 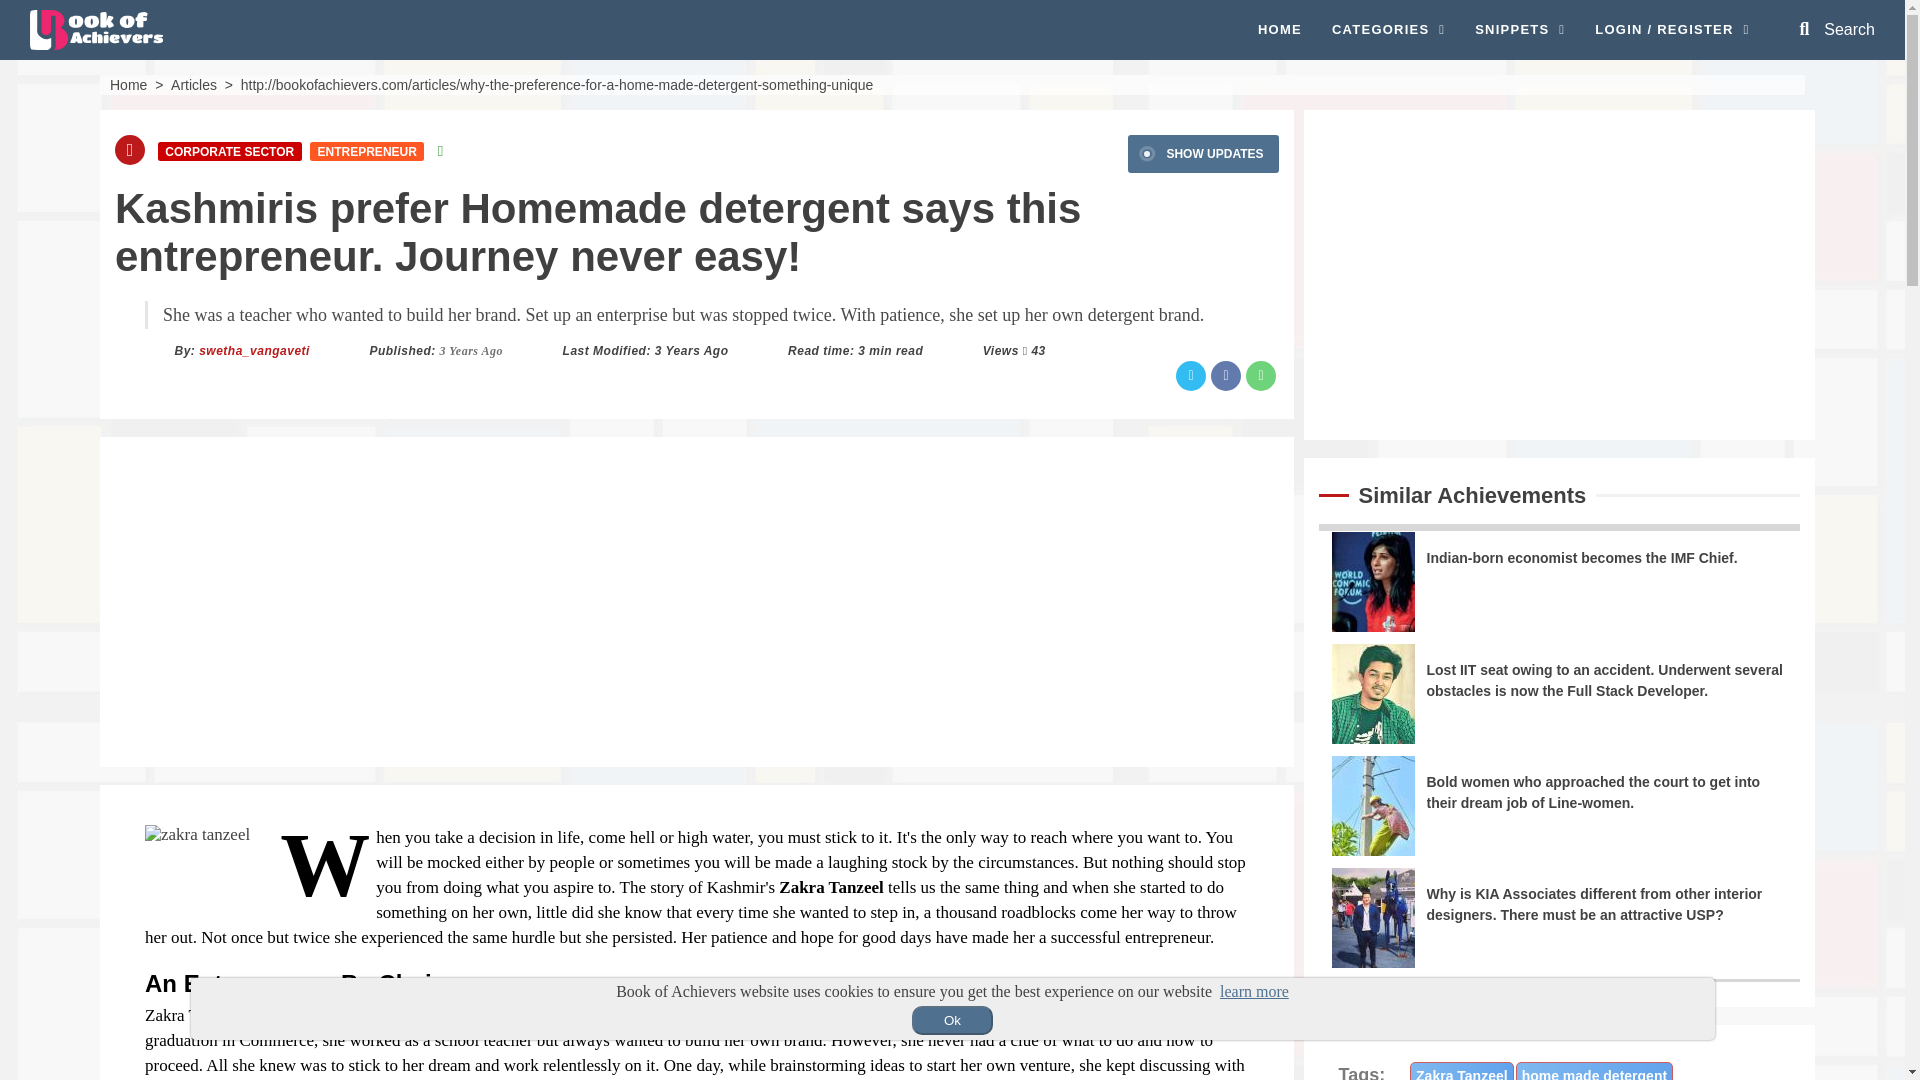 What do you see at coordinates (229, 150) in the screenshot?
I see `CORPORATE SECTOR` at bounding box center [229, 150].